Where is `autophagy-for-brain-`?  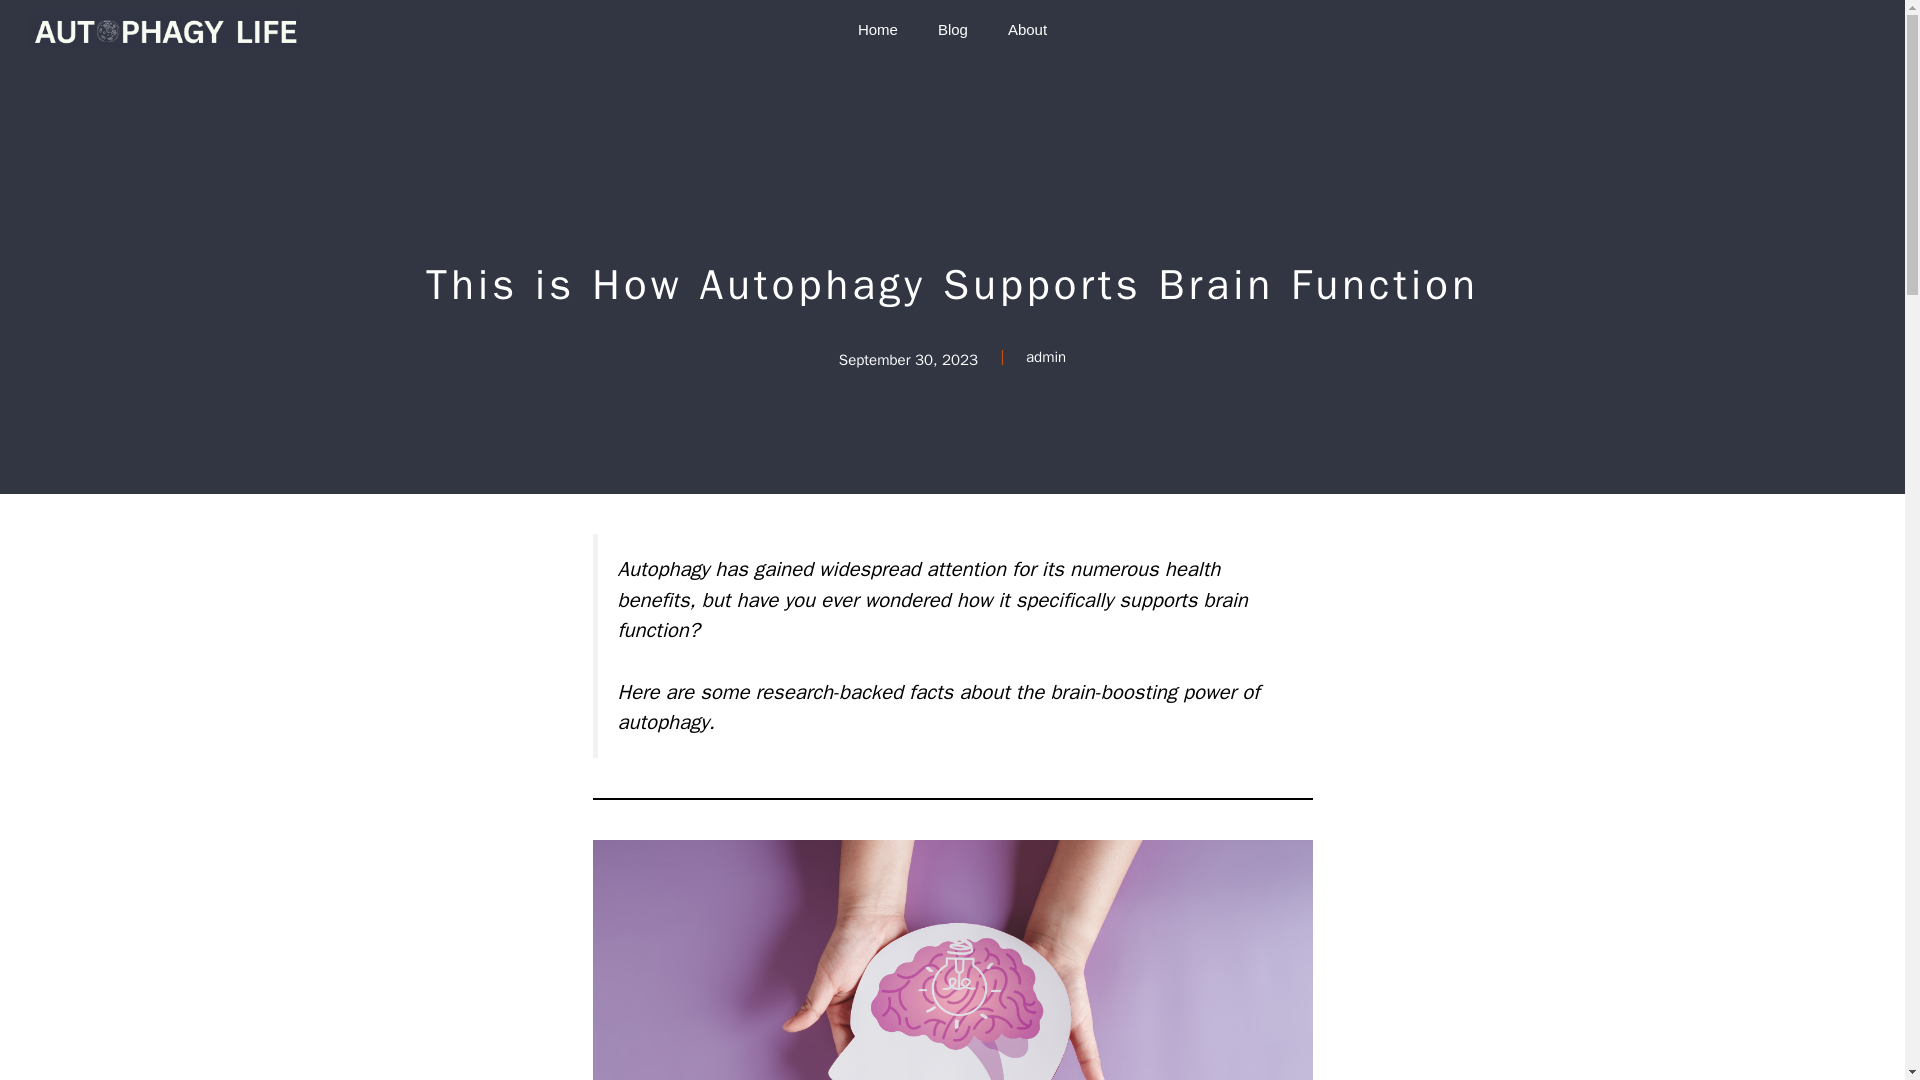
autophagy-for-brain- is located at coordinates (951, 960).